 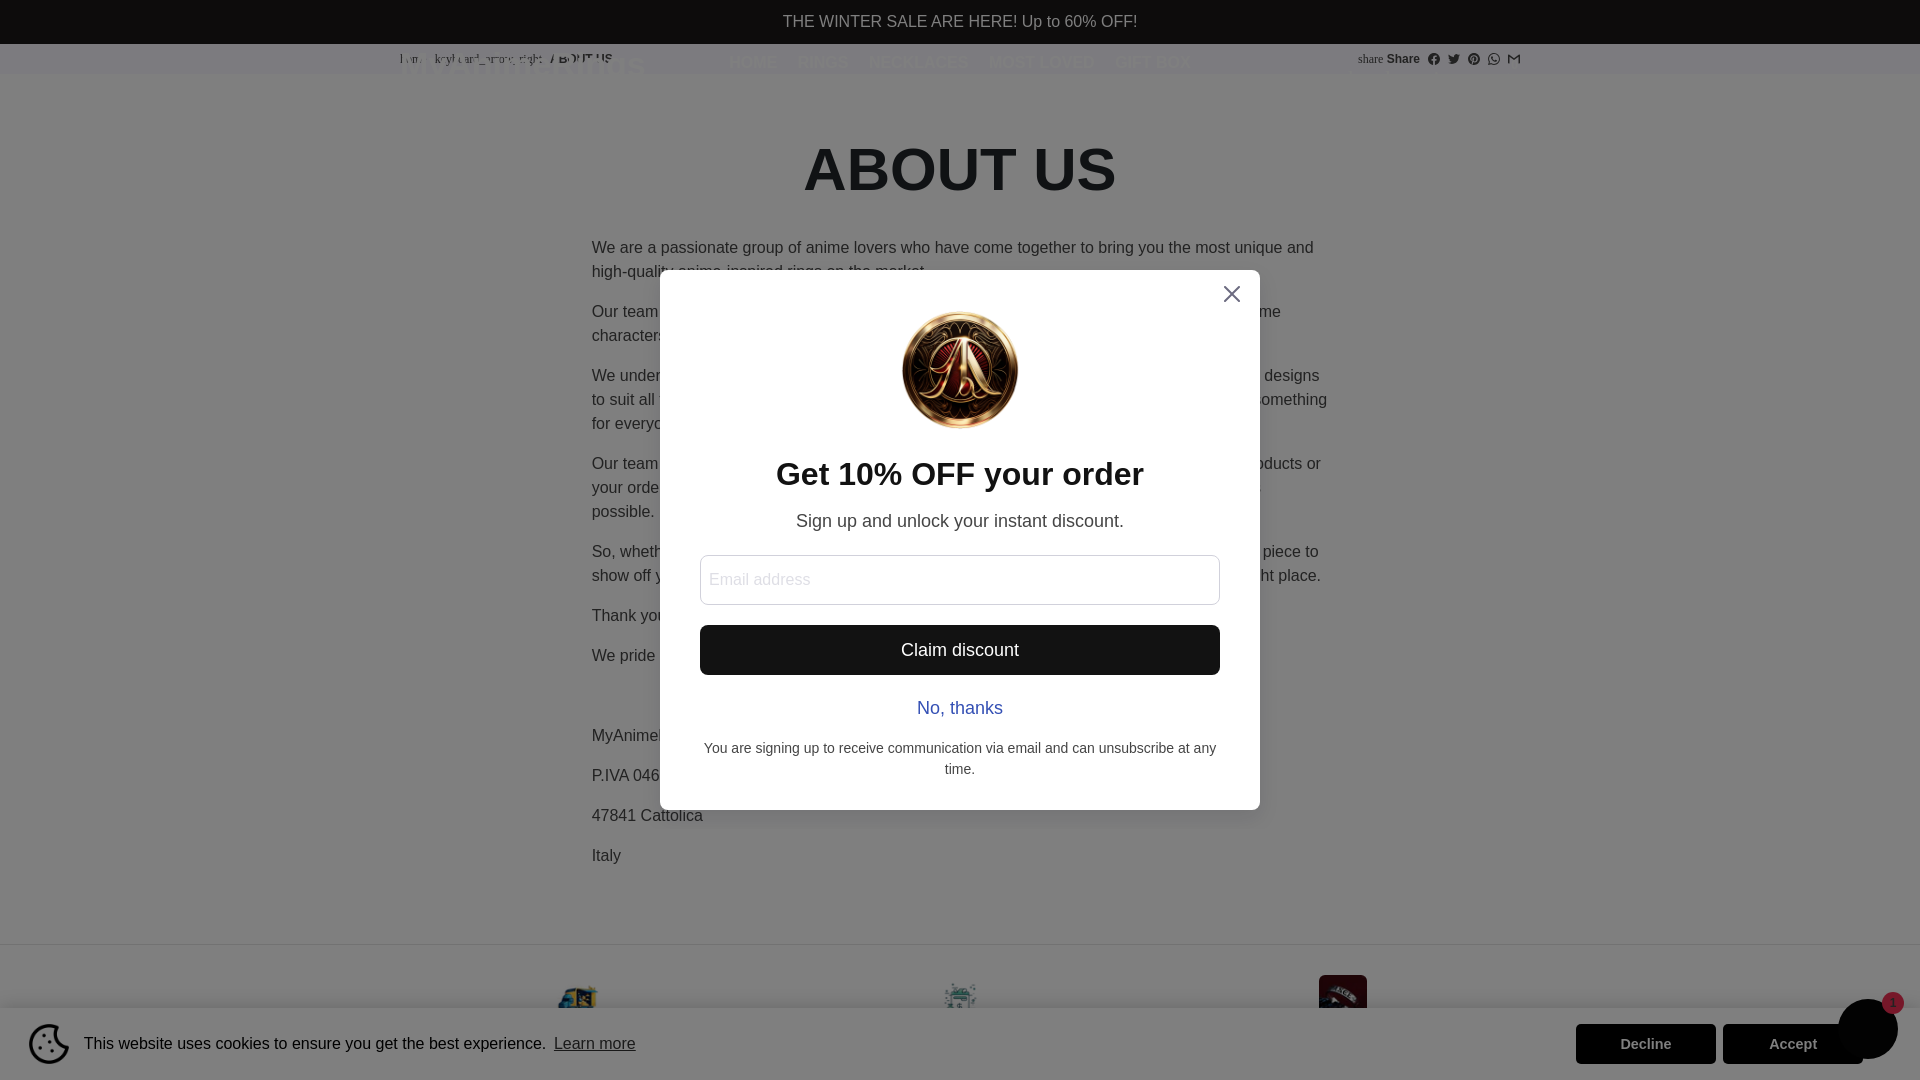 What do you see at coordinates (522, 78) in the screenshot?
I see `MyAnimeRings` at bounding box center [522, 78].